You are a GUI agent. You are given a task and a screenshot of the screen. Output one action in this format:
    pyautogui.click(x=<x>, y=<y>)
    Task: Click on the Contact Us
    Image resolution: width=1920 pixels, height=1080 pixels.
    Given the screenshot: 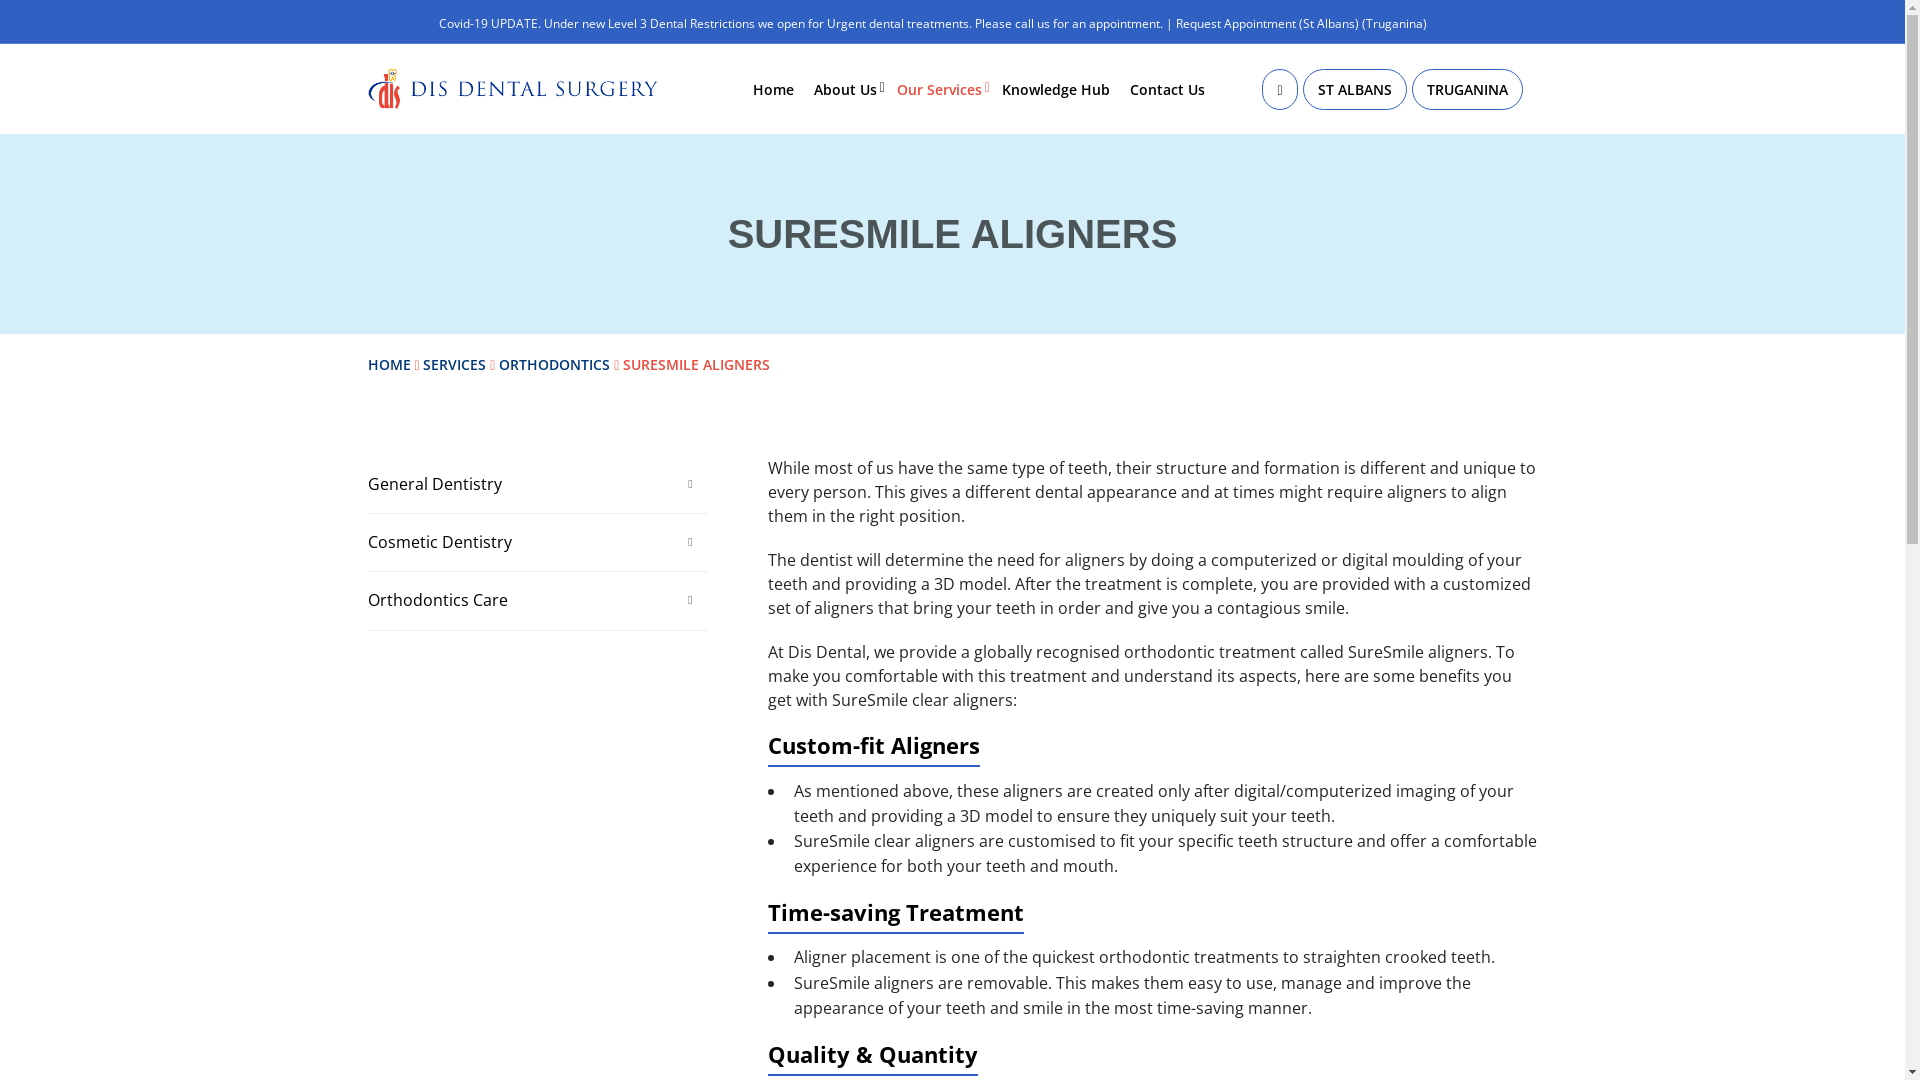 What is the action you would take?
    pyautogui.click(x=1168, y=90)
    